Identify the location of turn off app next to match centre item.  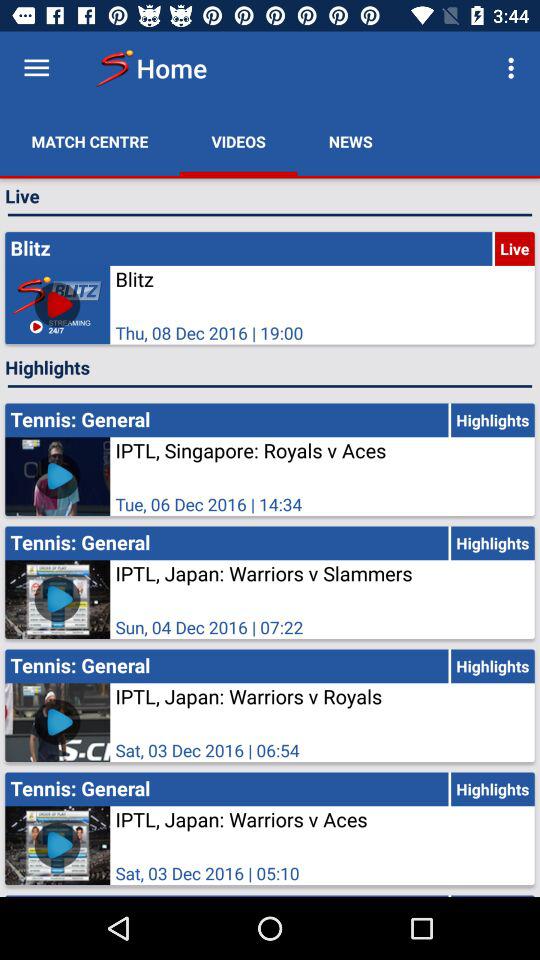
(238, 142).